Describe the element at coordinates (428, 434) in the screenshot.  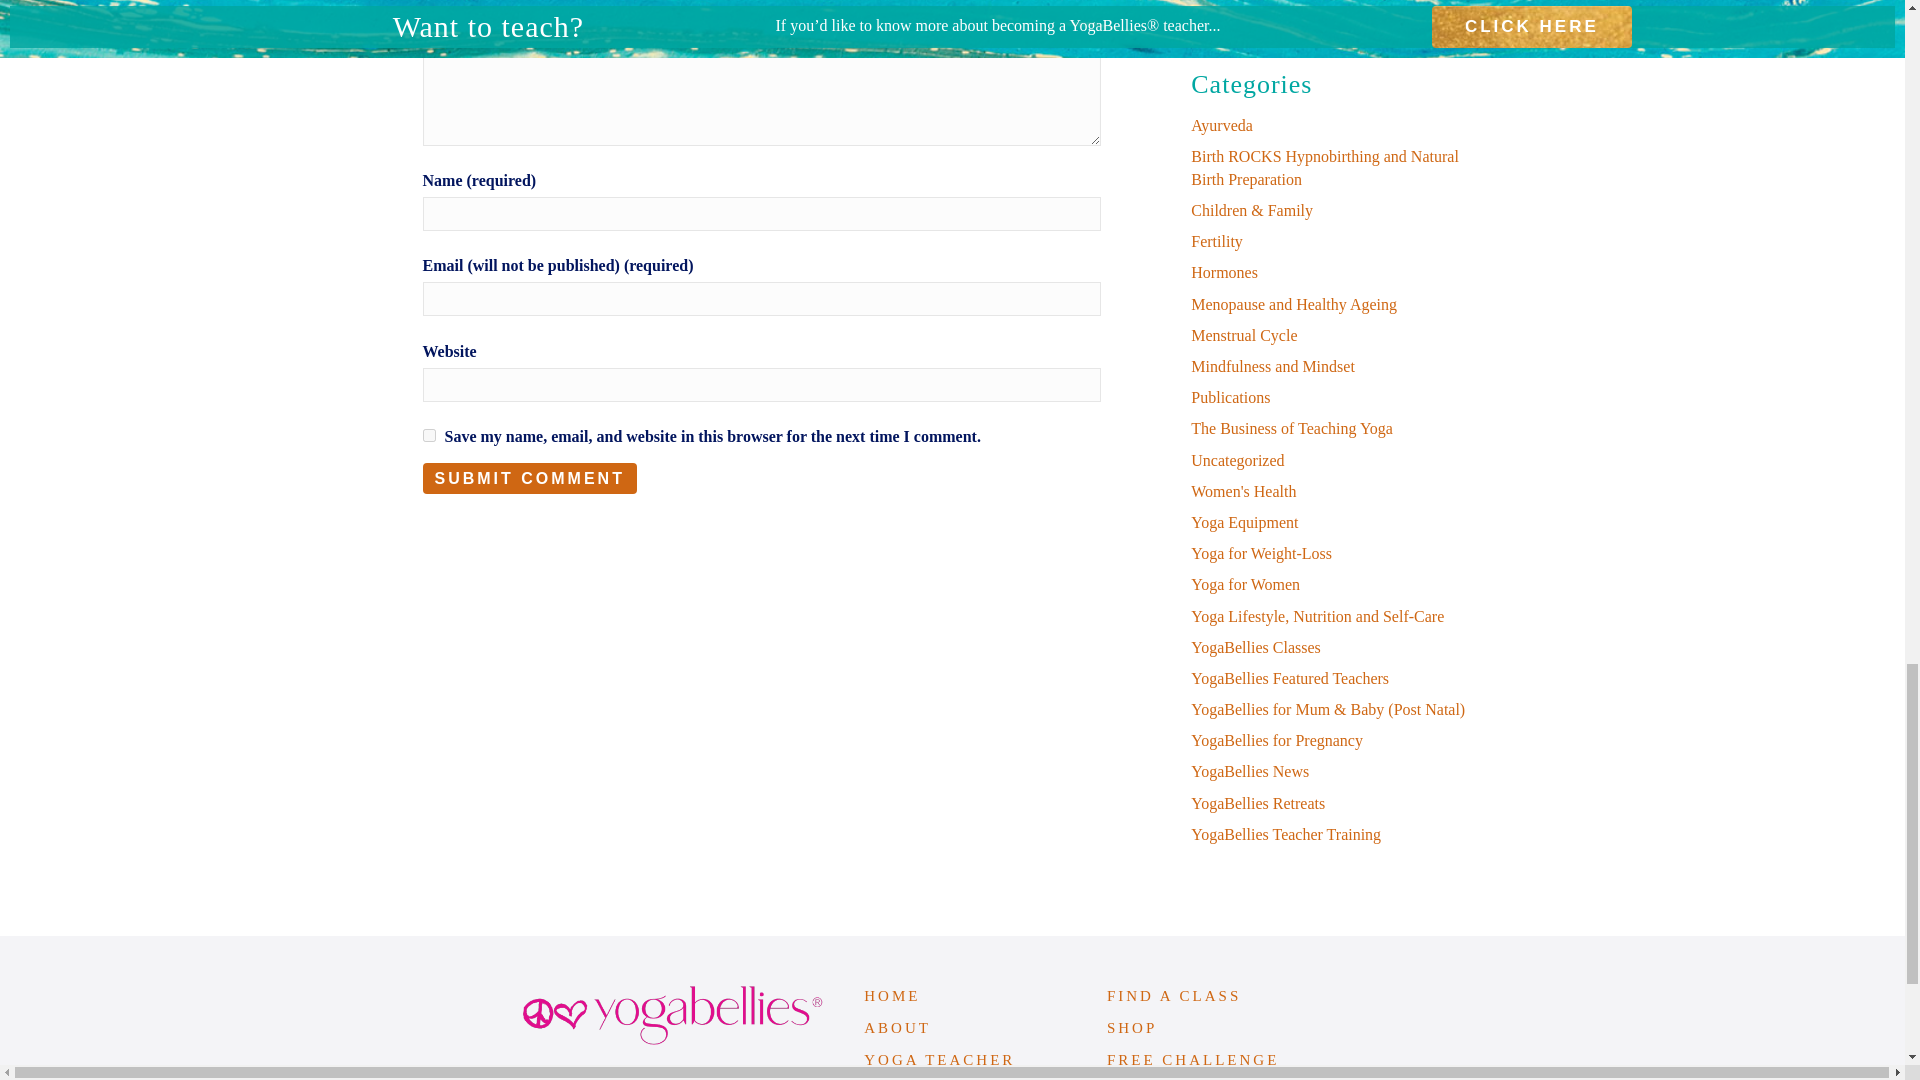
I see `yes` at that location.